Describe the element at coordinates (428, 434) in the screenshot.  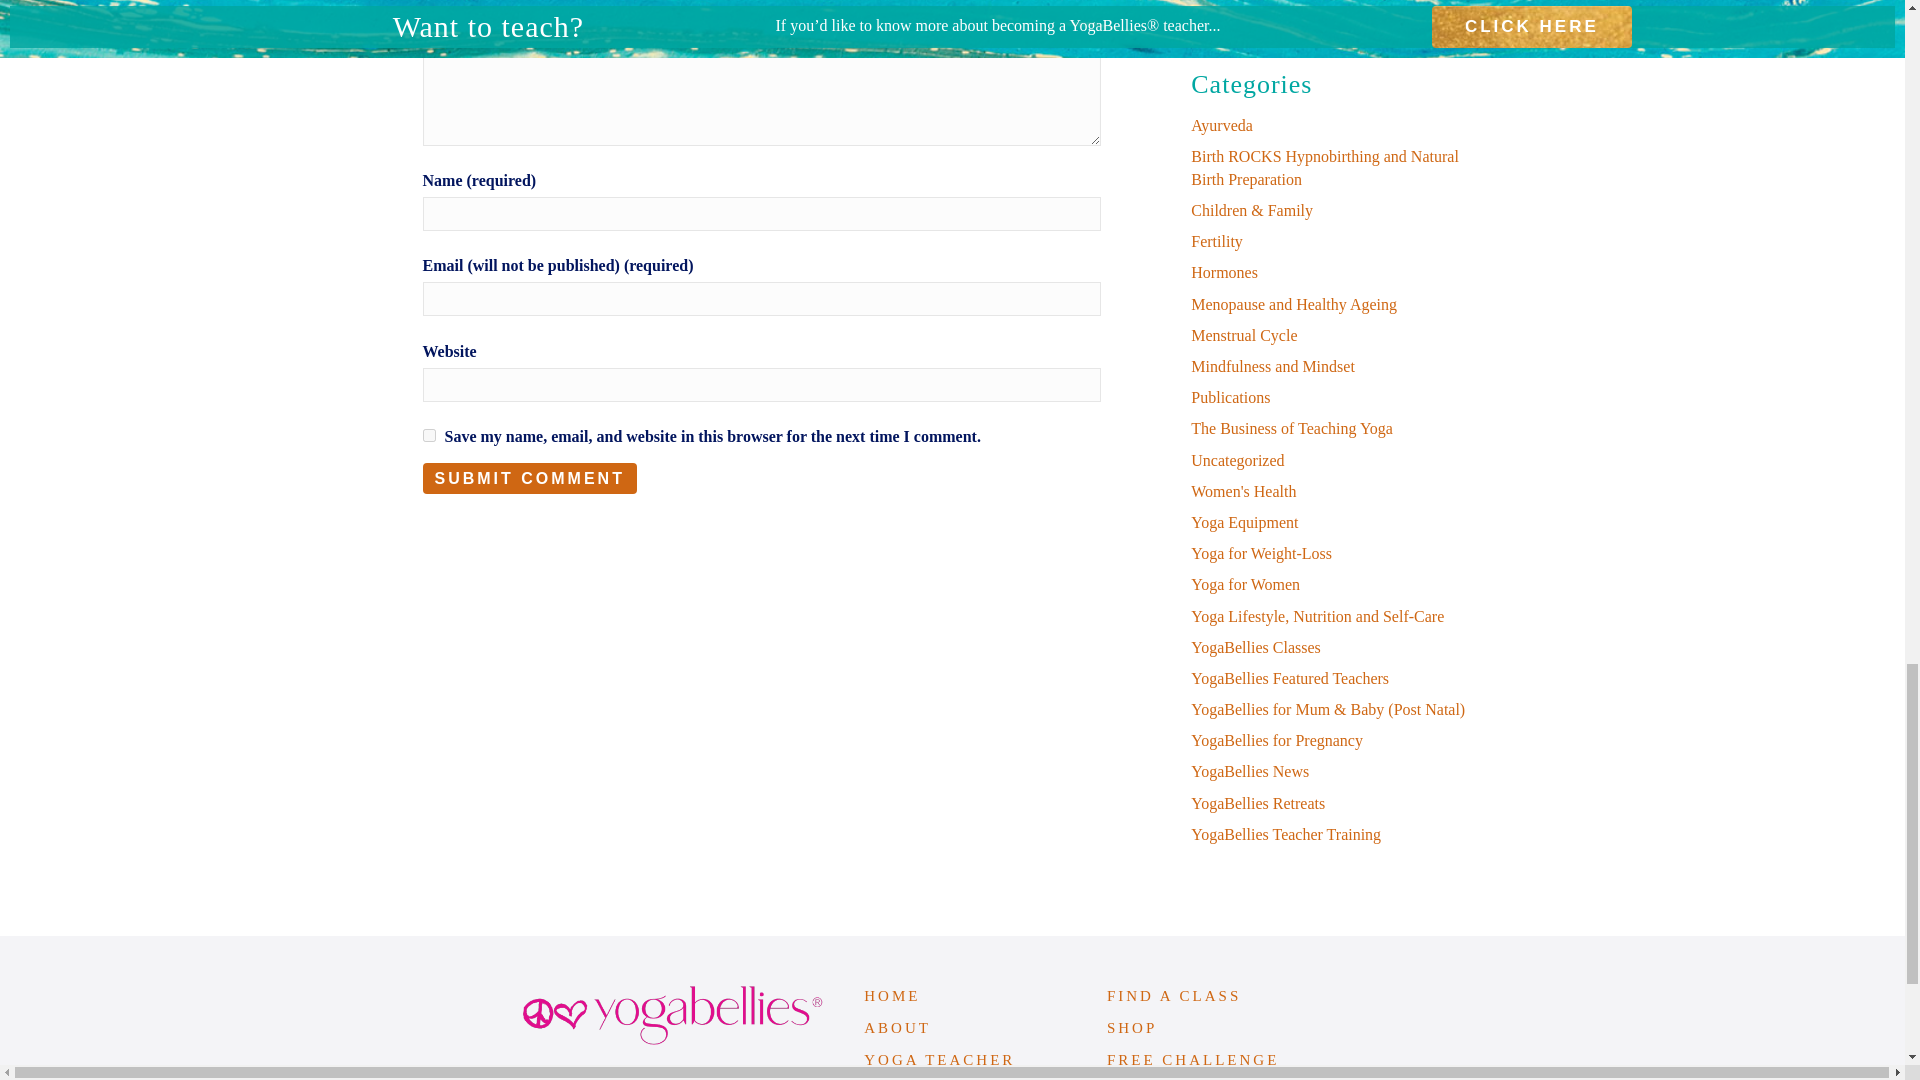
I see `yes` at that location.